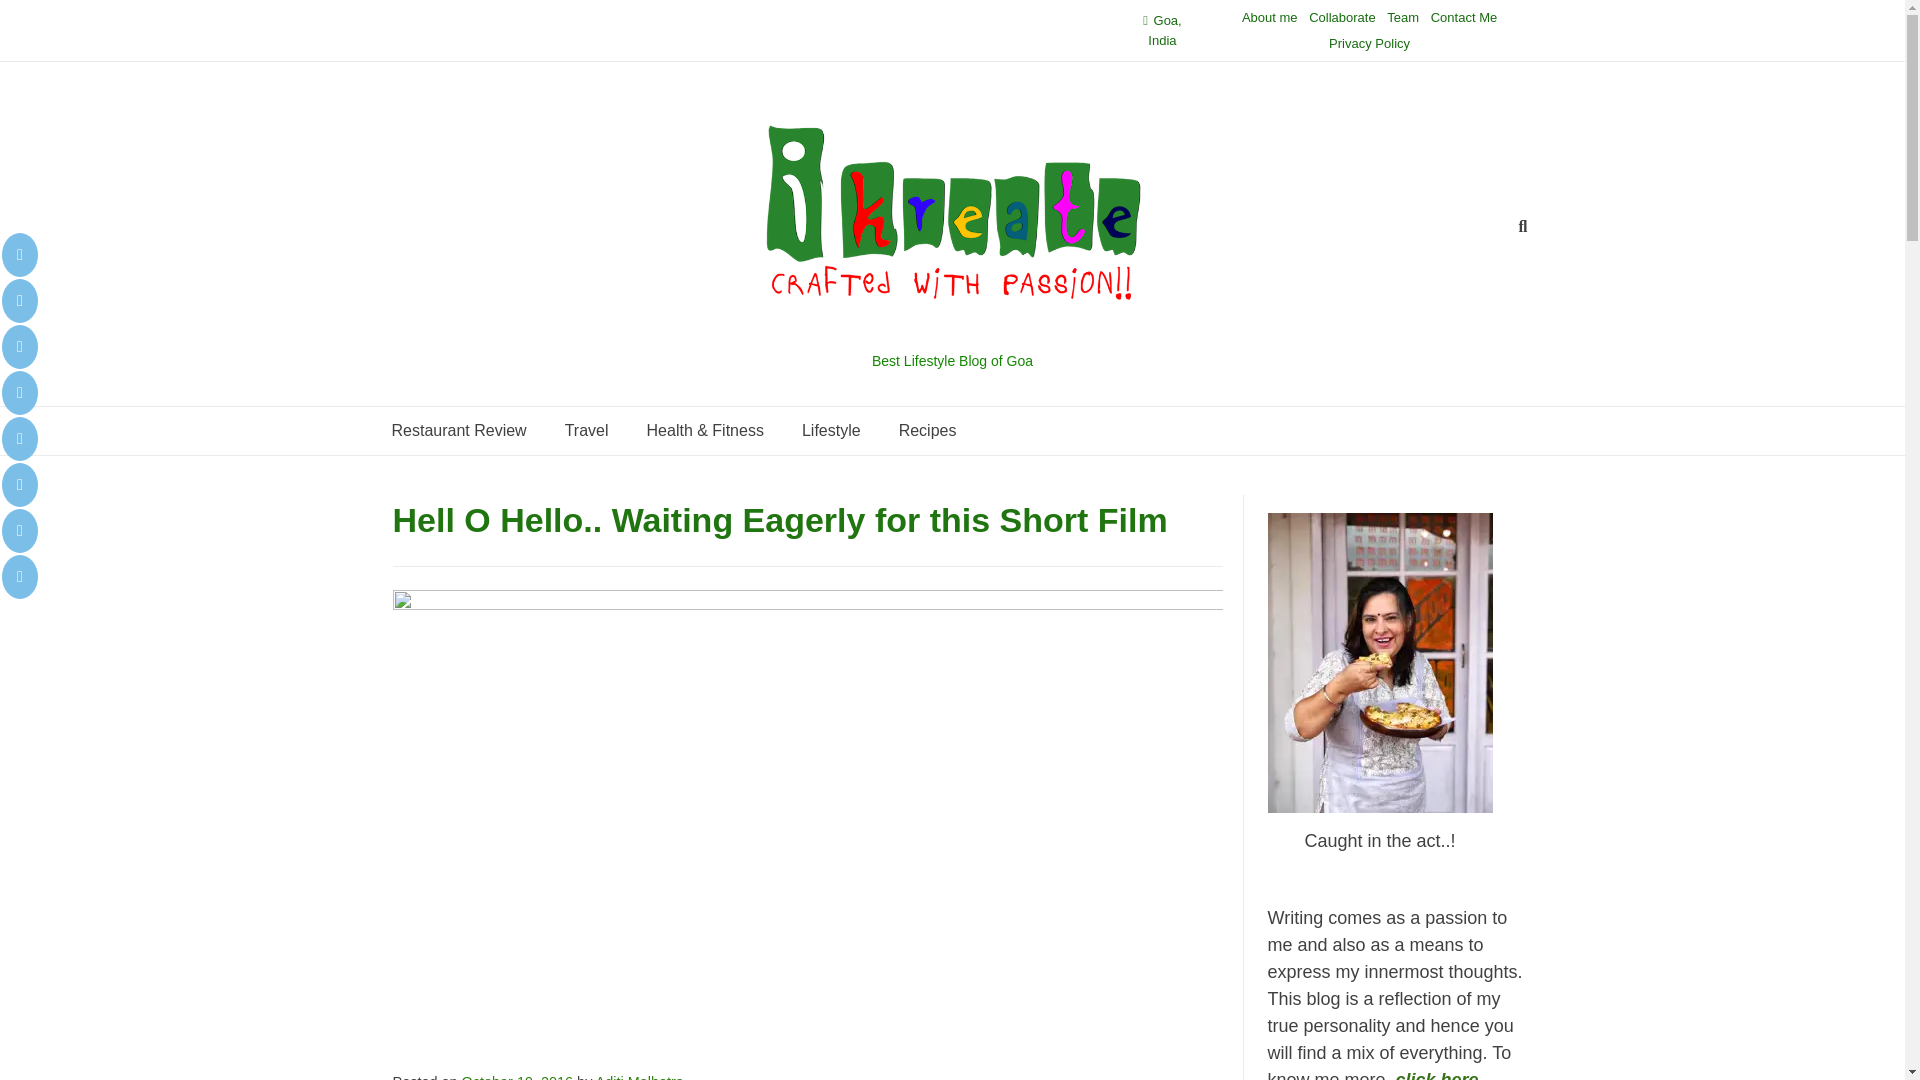  Describe the element at coordinates (1342, 18) in the screenshot. I see `Collaborate` at that location.